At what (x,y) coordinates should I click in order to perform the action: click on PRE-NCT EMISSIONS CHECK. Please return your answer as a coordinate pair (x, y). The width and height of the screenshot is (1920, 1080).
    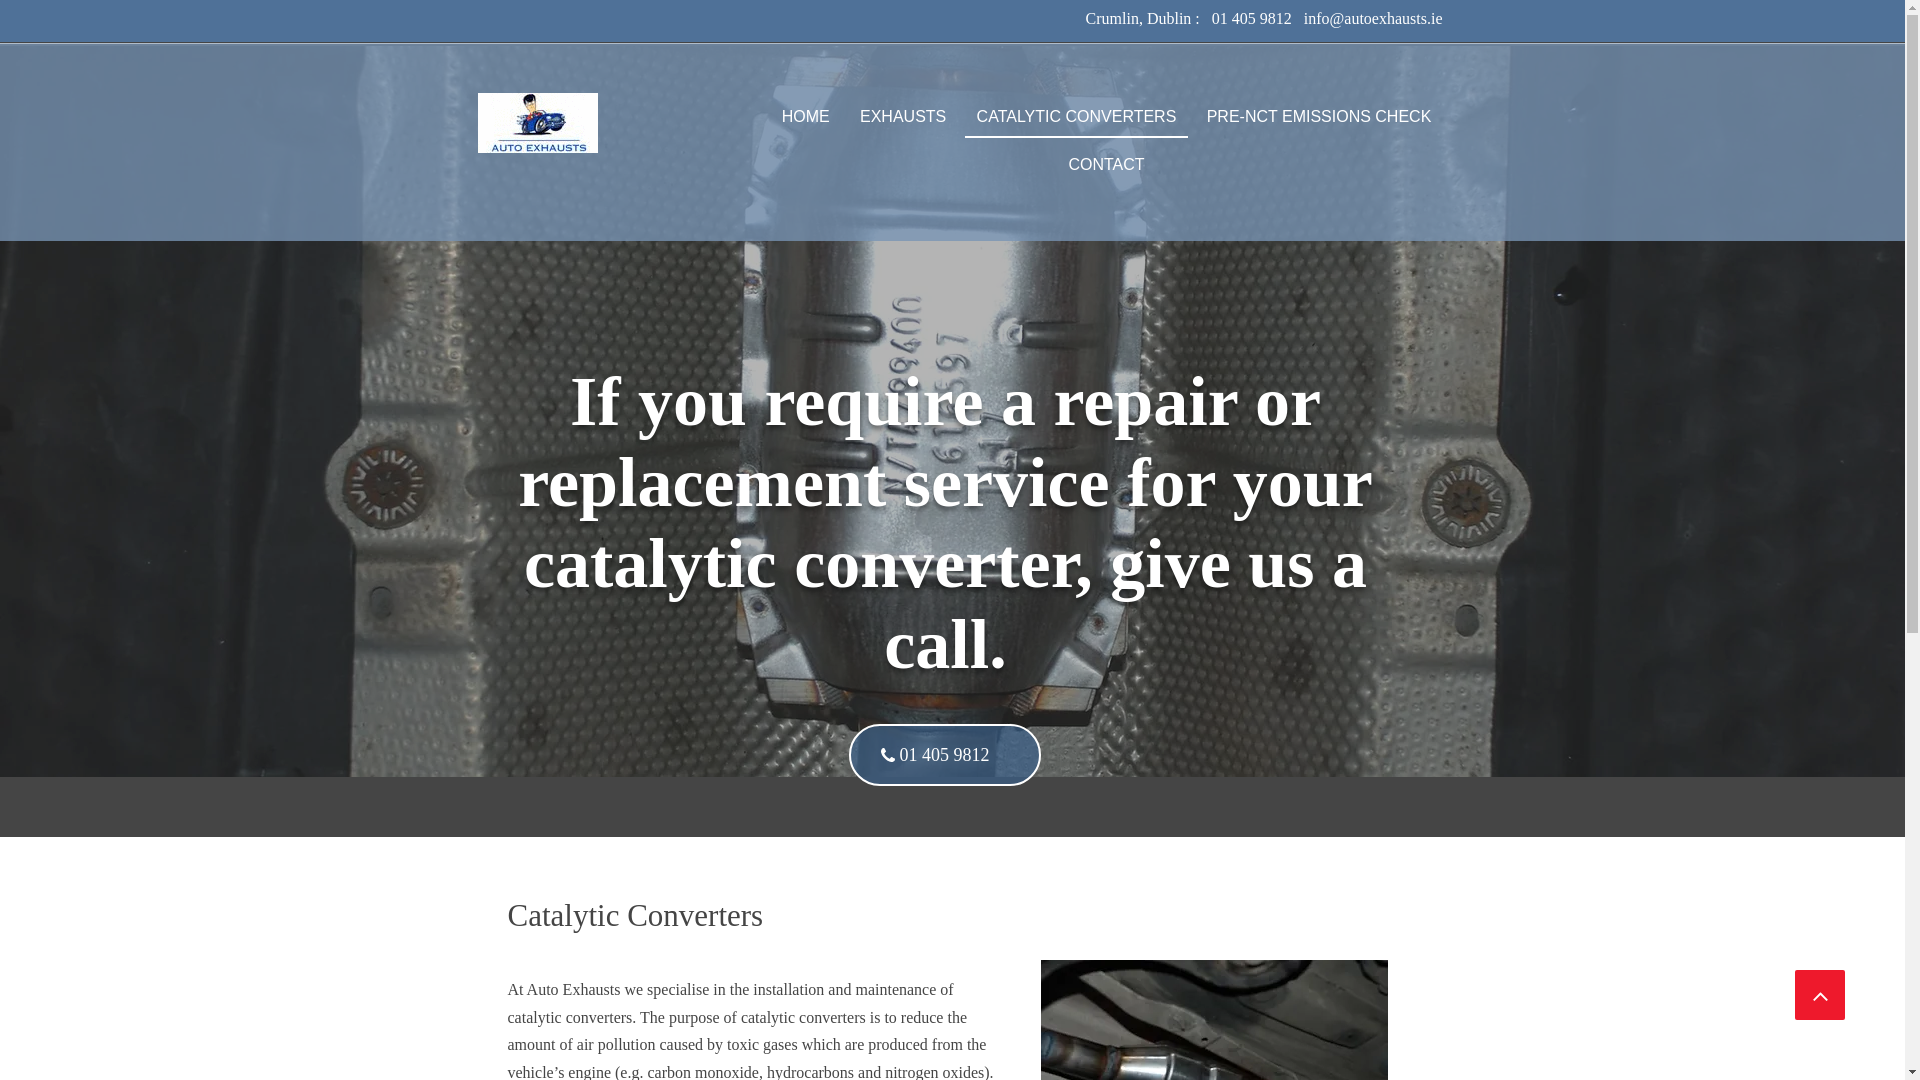
    Looking at the image, I should click on (1320, 118).